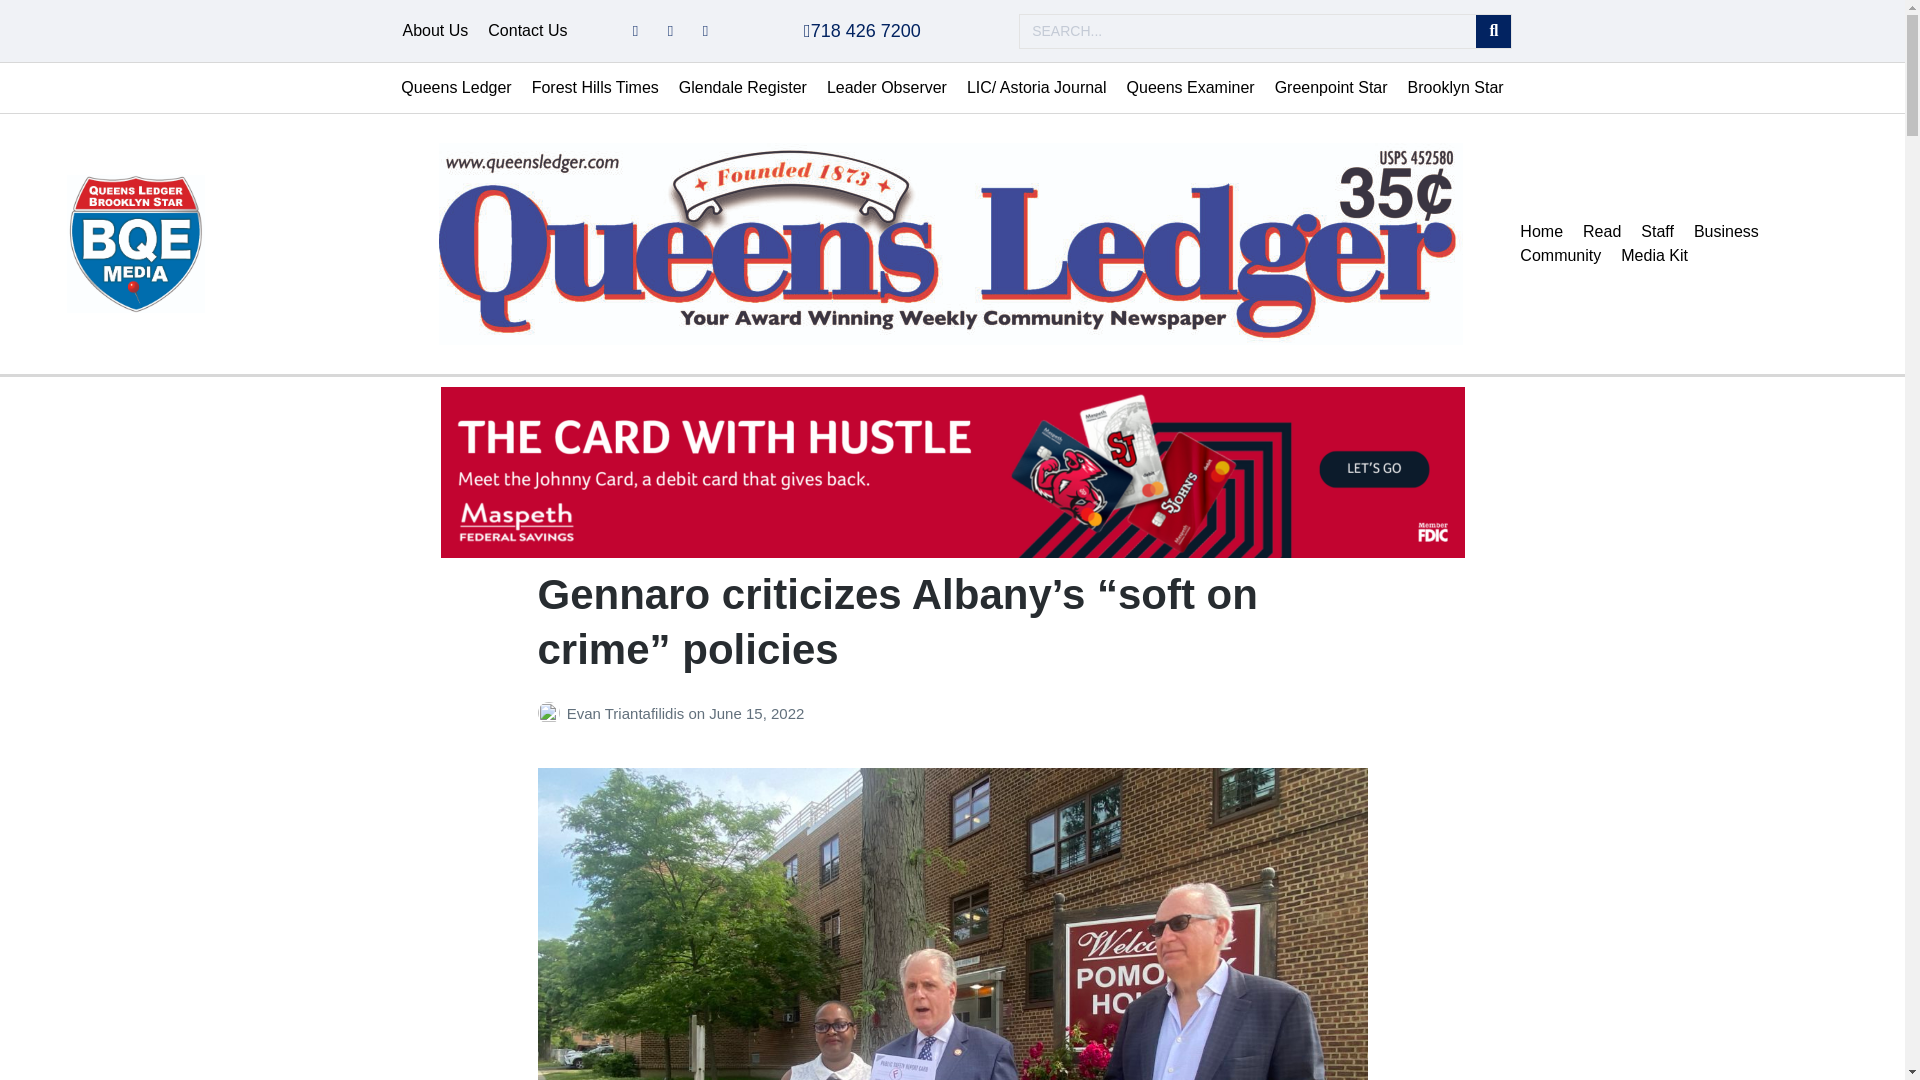 Image resolution: width=1920 pixels, height=1080 pixels. I want to click on Greenpoint Star, so click(1331, 88).